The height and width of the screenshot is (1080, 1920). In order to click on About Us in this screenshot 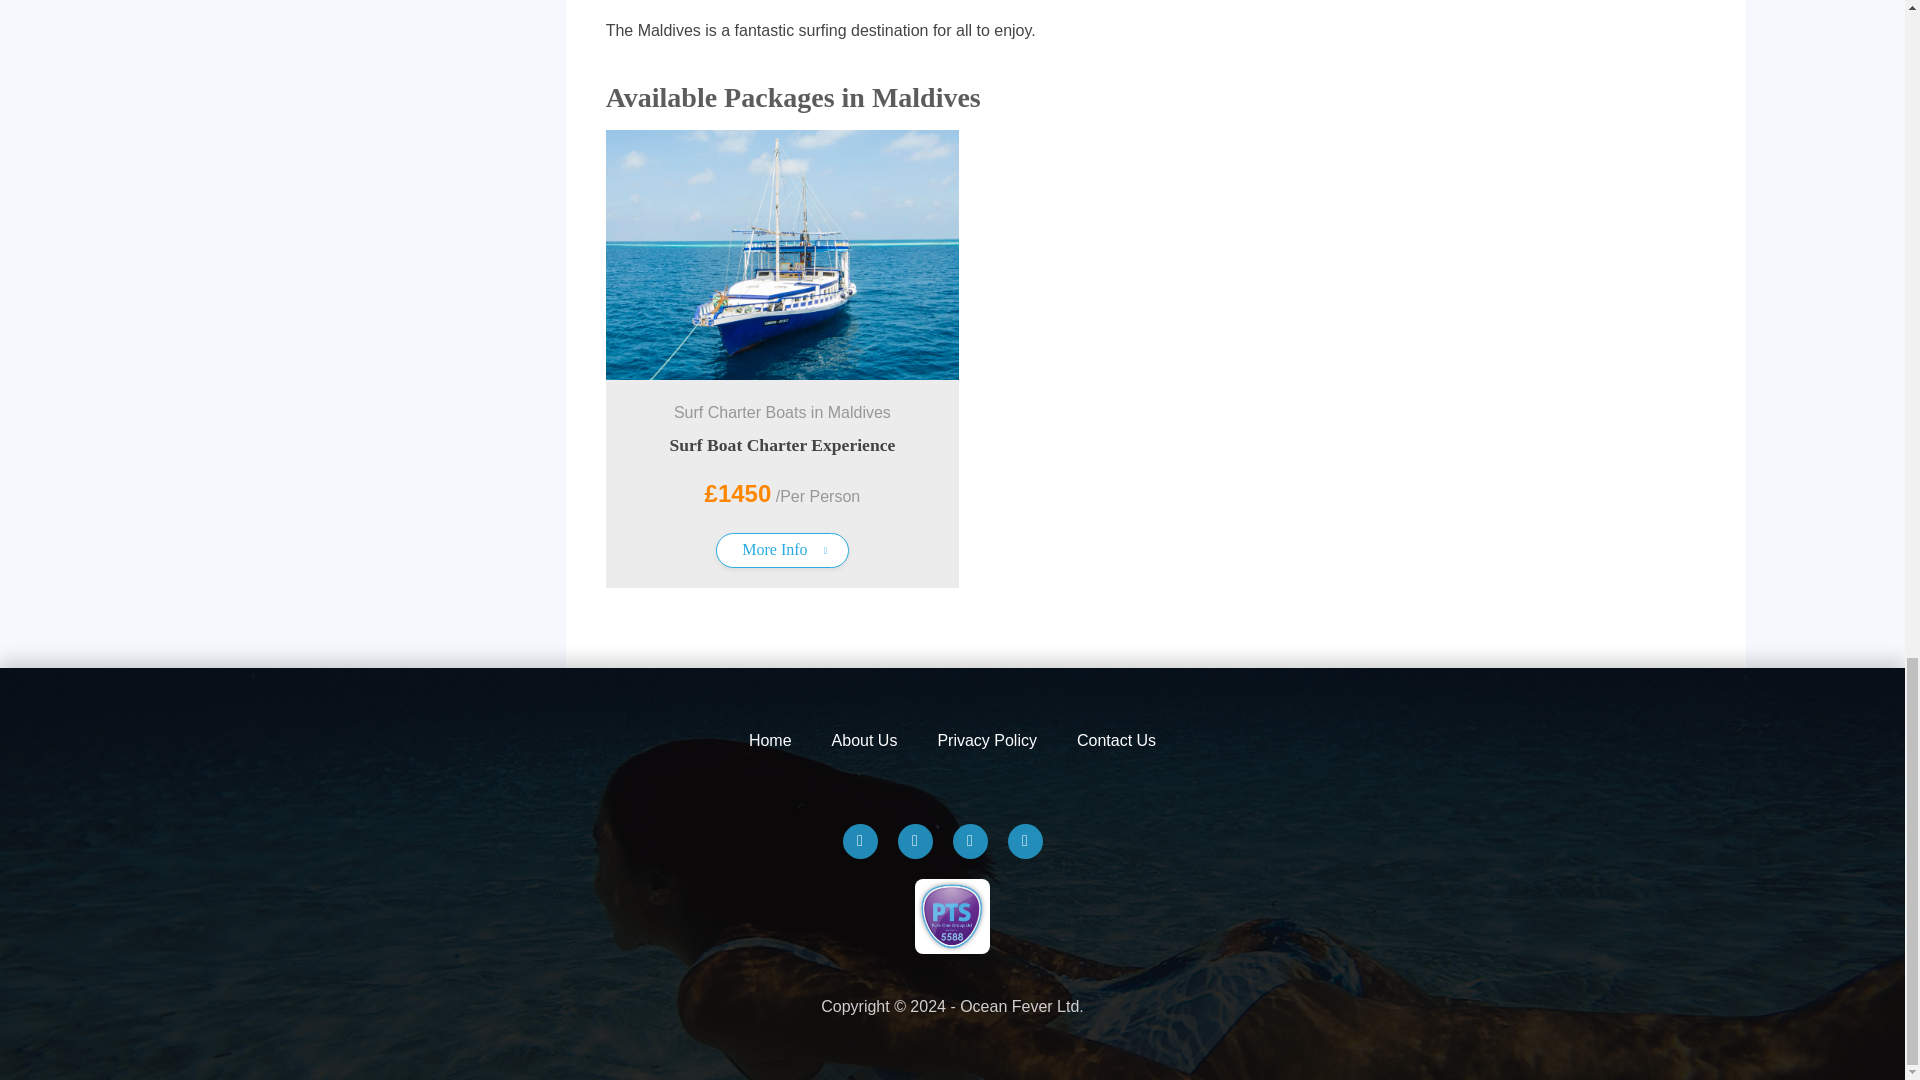, I will do `click(864, 740)`.